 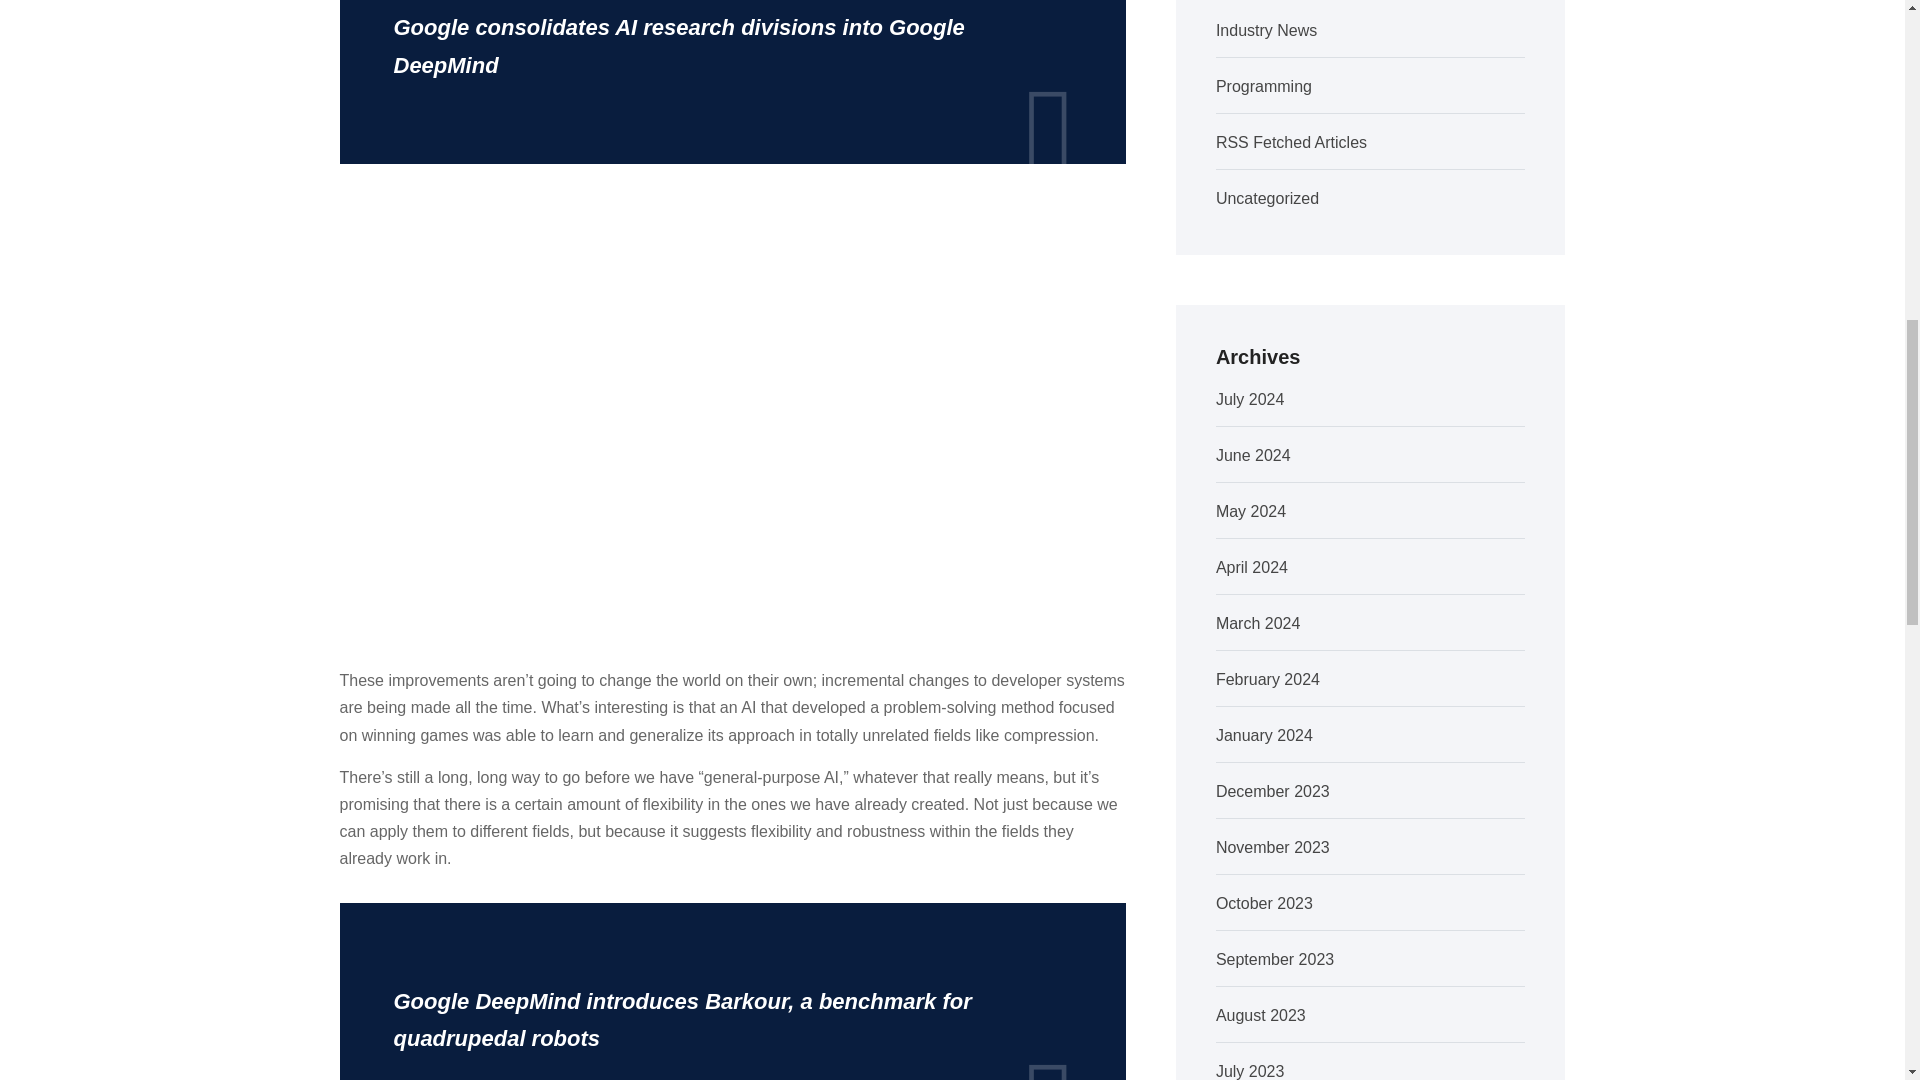 What do you see at coordinates (1252, 567) in the screenshot?
I see `April 2024` at bounding box center [1252, 567].